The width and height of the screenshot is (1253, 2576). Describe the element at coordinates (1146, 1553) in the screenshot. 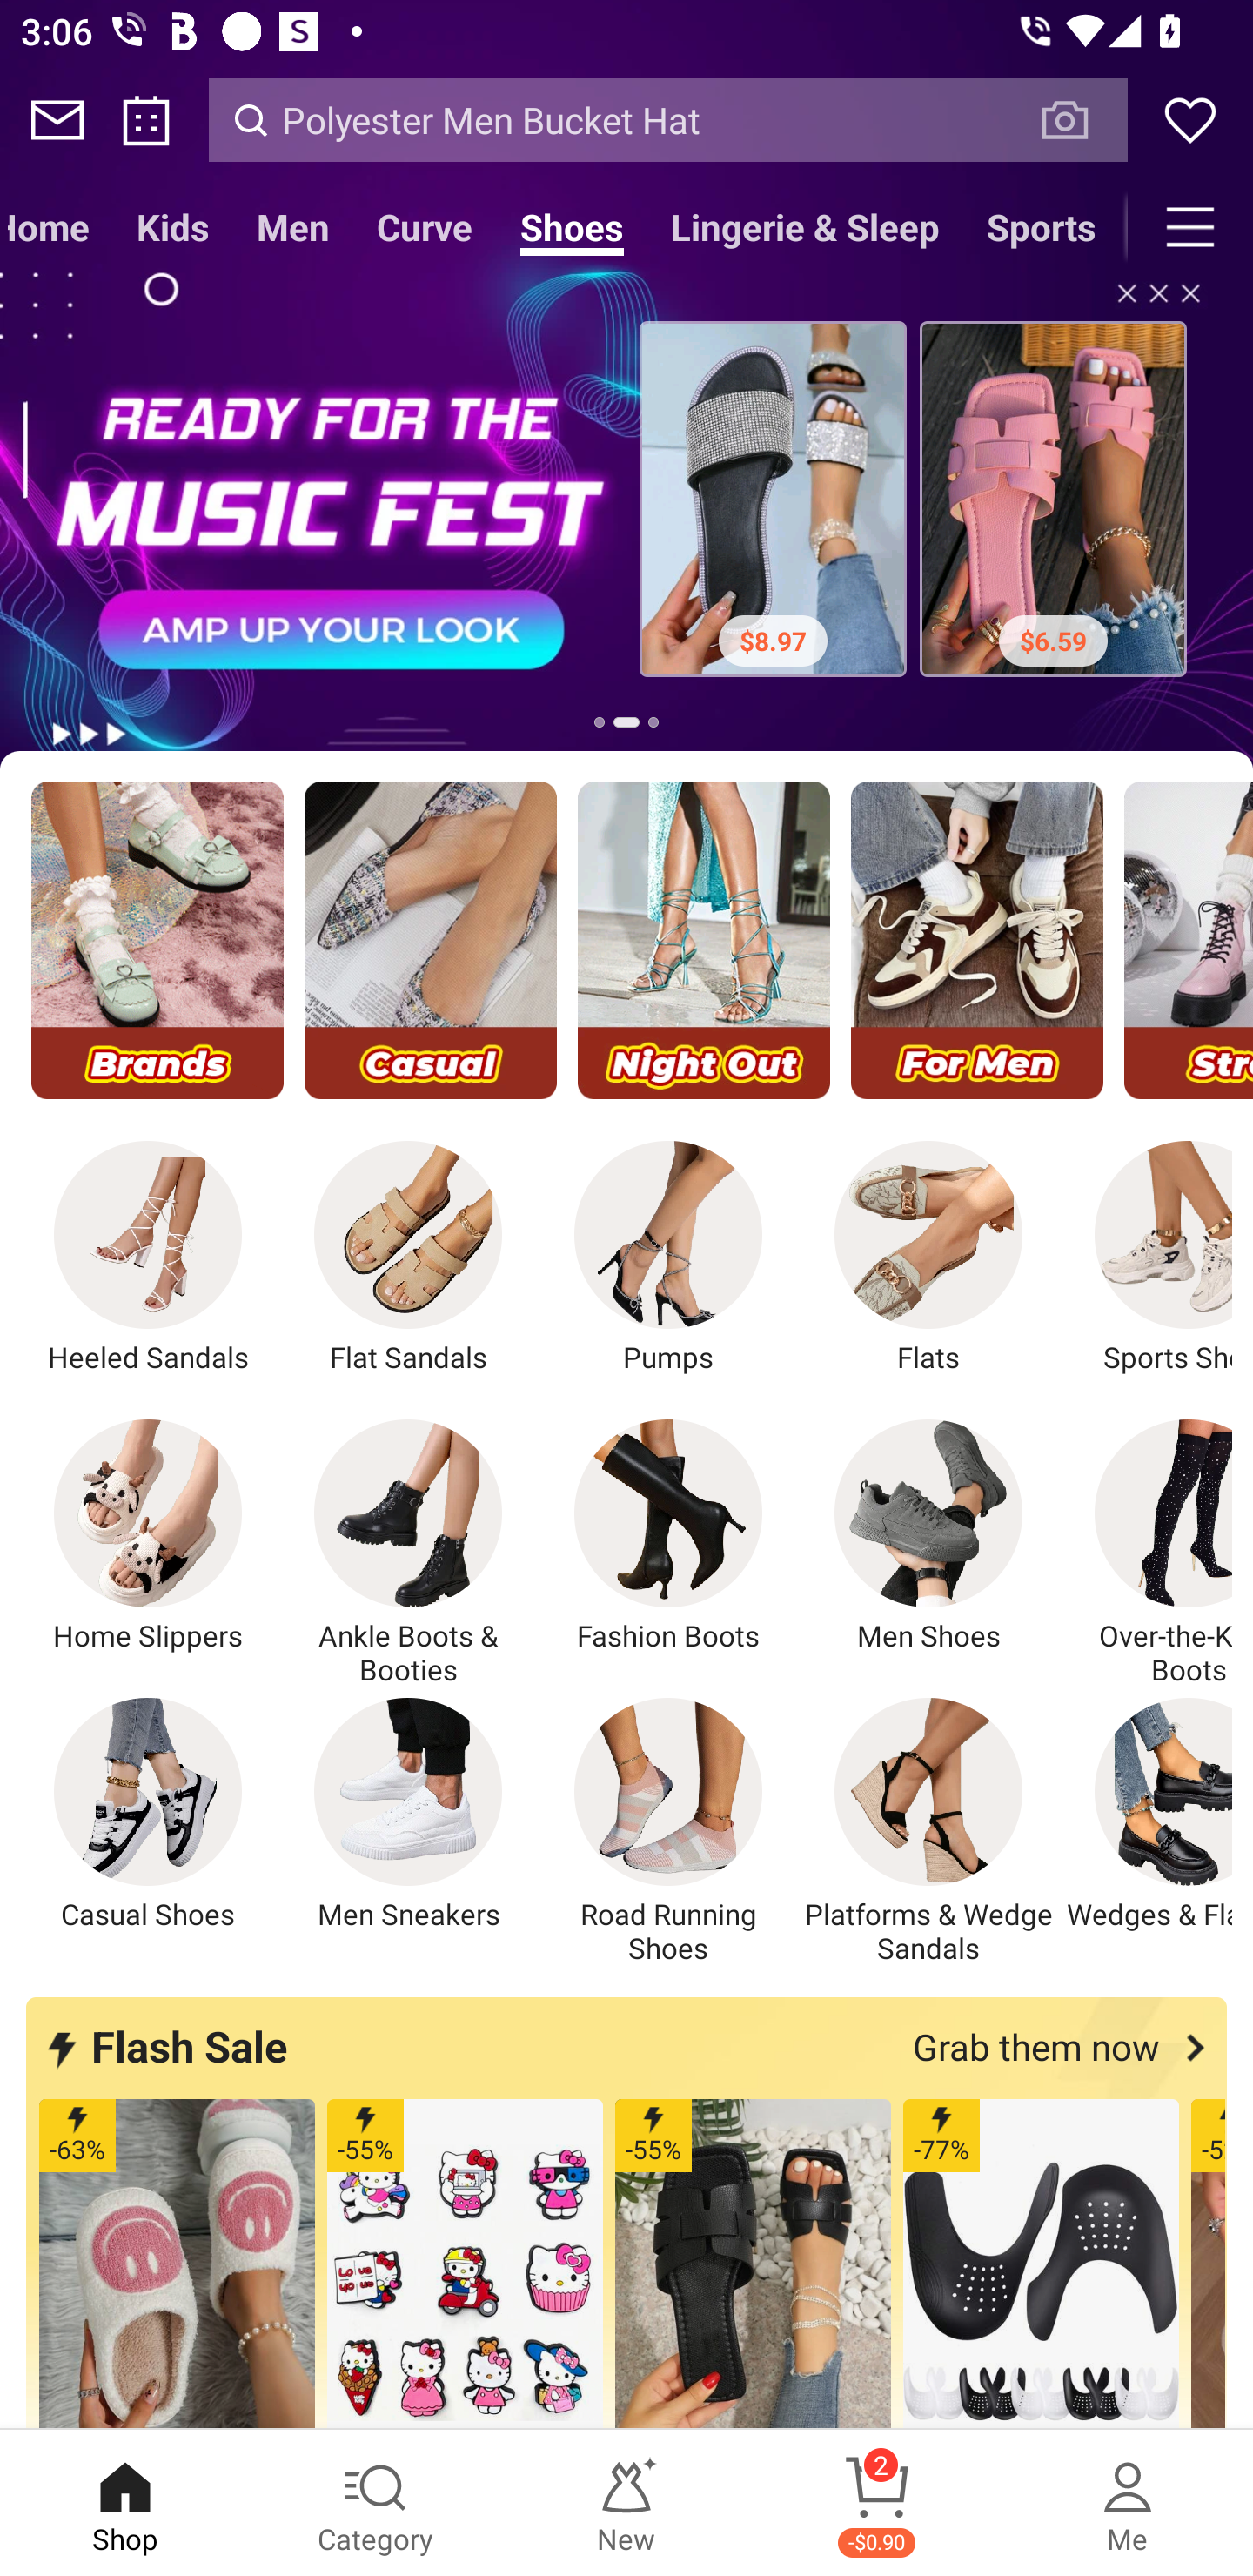

I see `Over-the-Knee Boots` at that location.